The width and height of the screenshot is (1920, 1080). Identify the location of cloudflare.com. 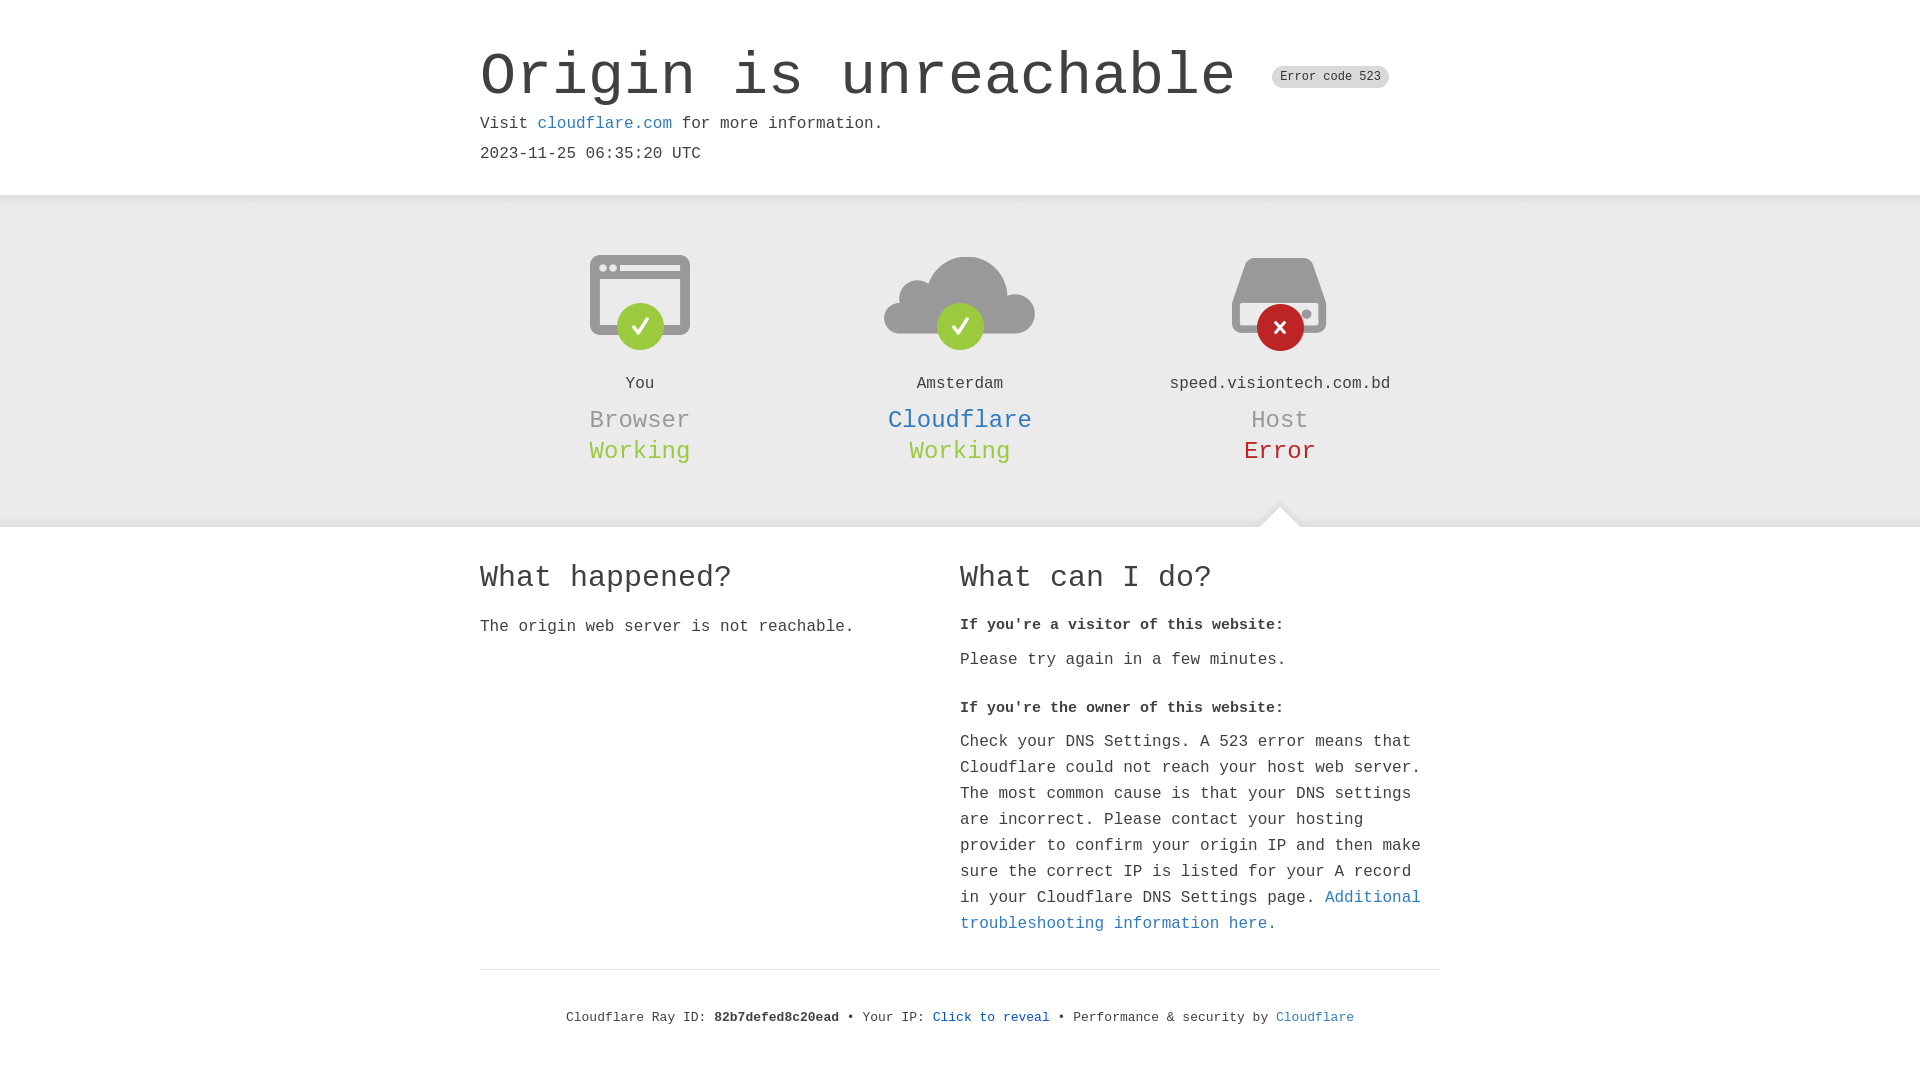
(605, 124).